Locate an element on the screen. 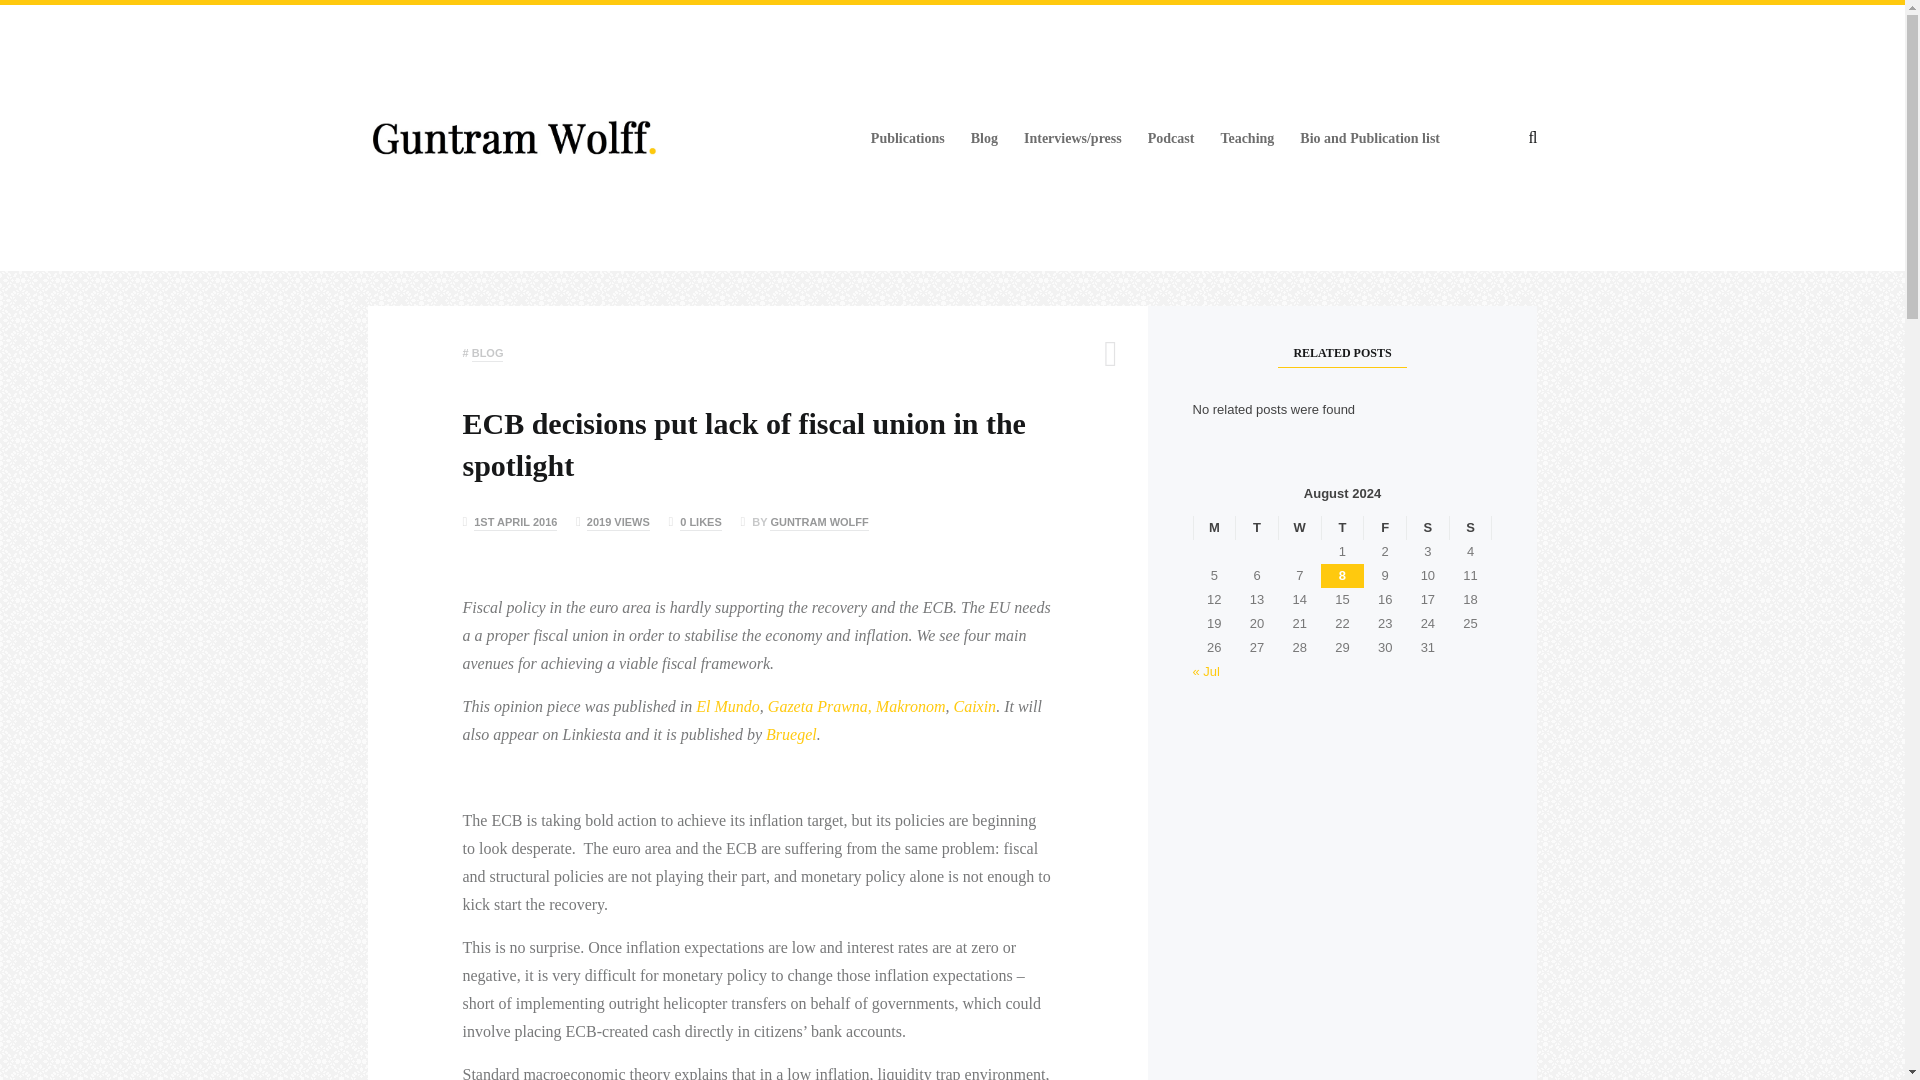  Gazeta Prawna, is located at coordinates (820, 706).